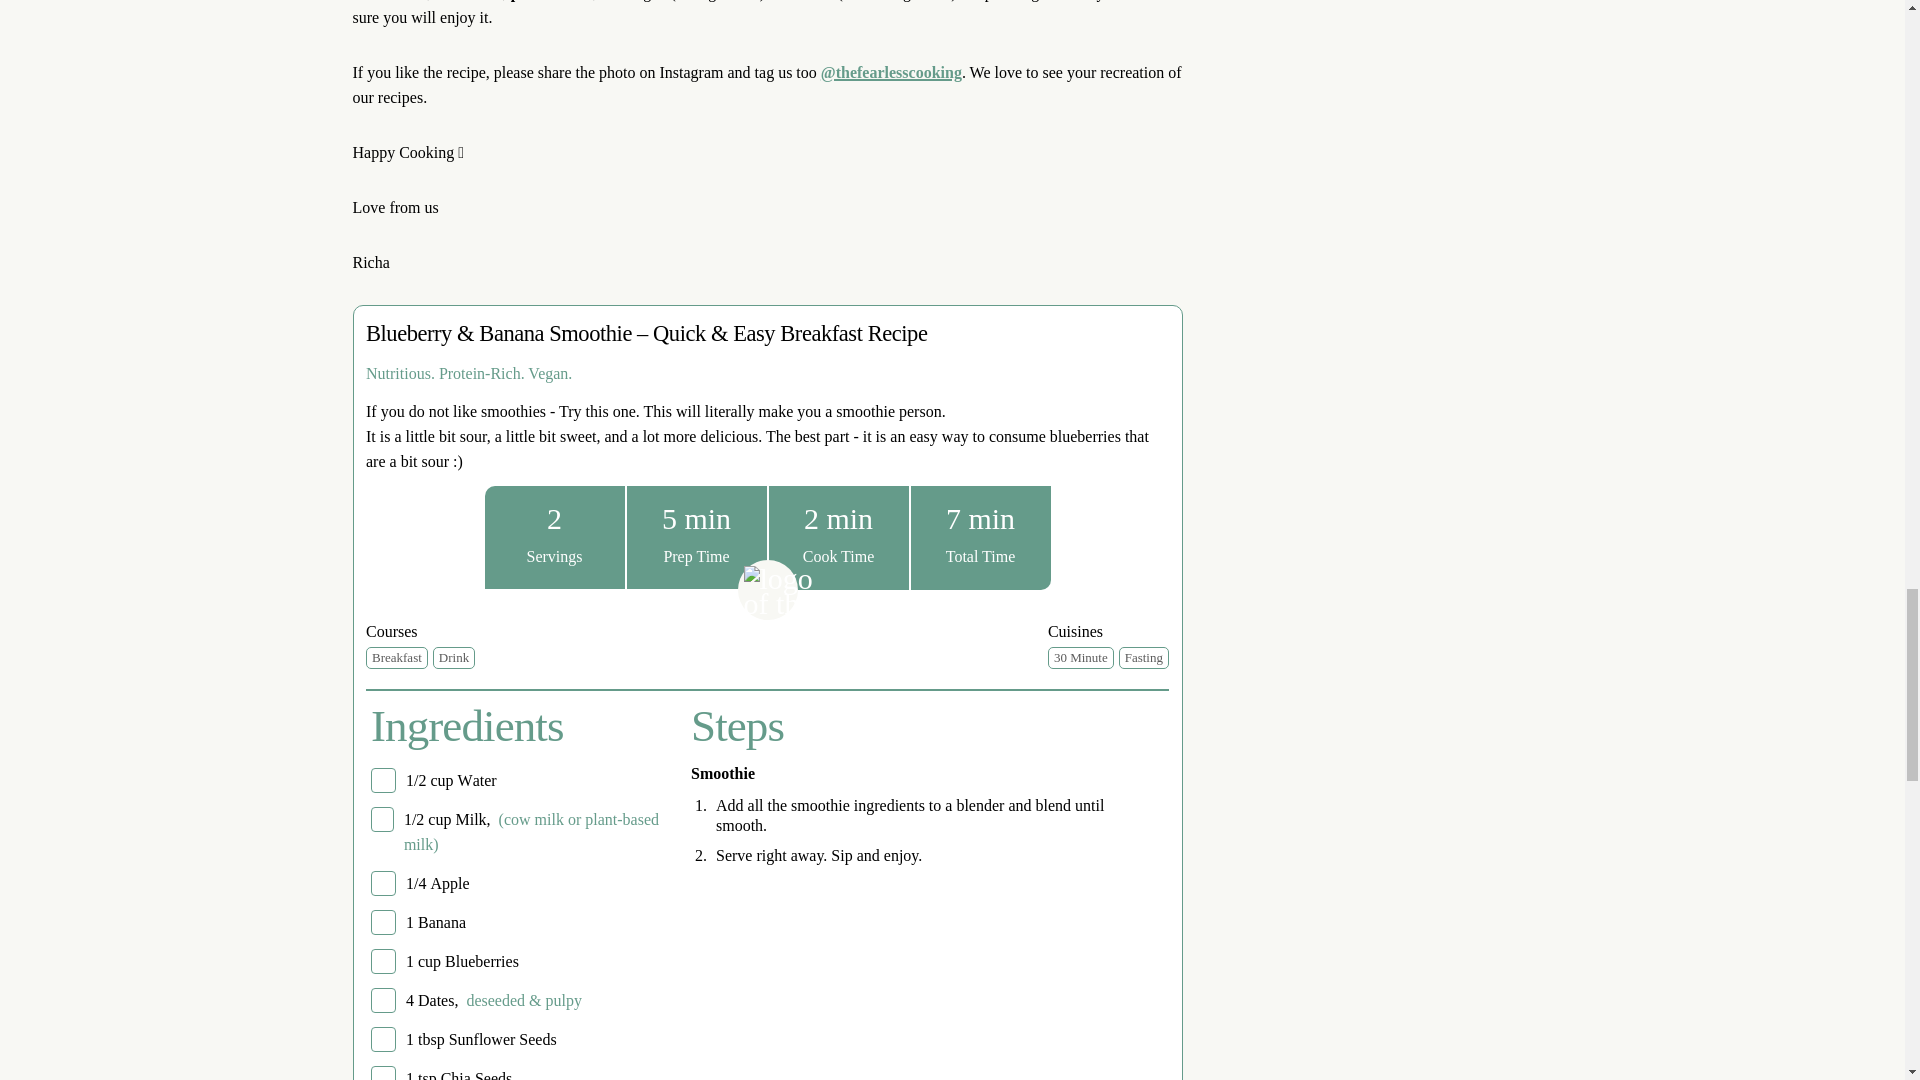 The height and width of the screenshot is (1080, 1920). What do you see at coordinates (1144, 656) in the screenshot?
I see `Fasting` at bounding box center [1144, 656].